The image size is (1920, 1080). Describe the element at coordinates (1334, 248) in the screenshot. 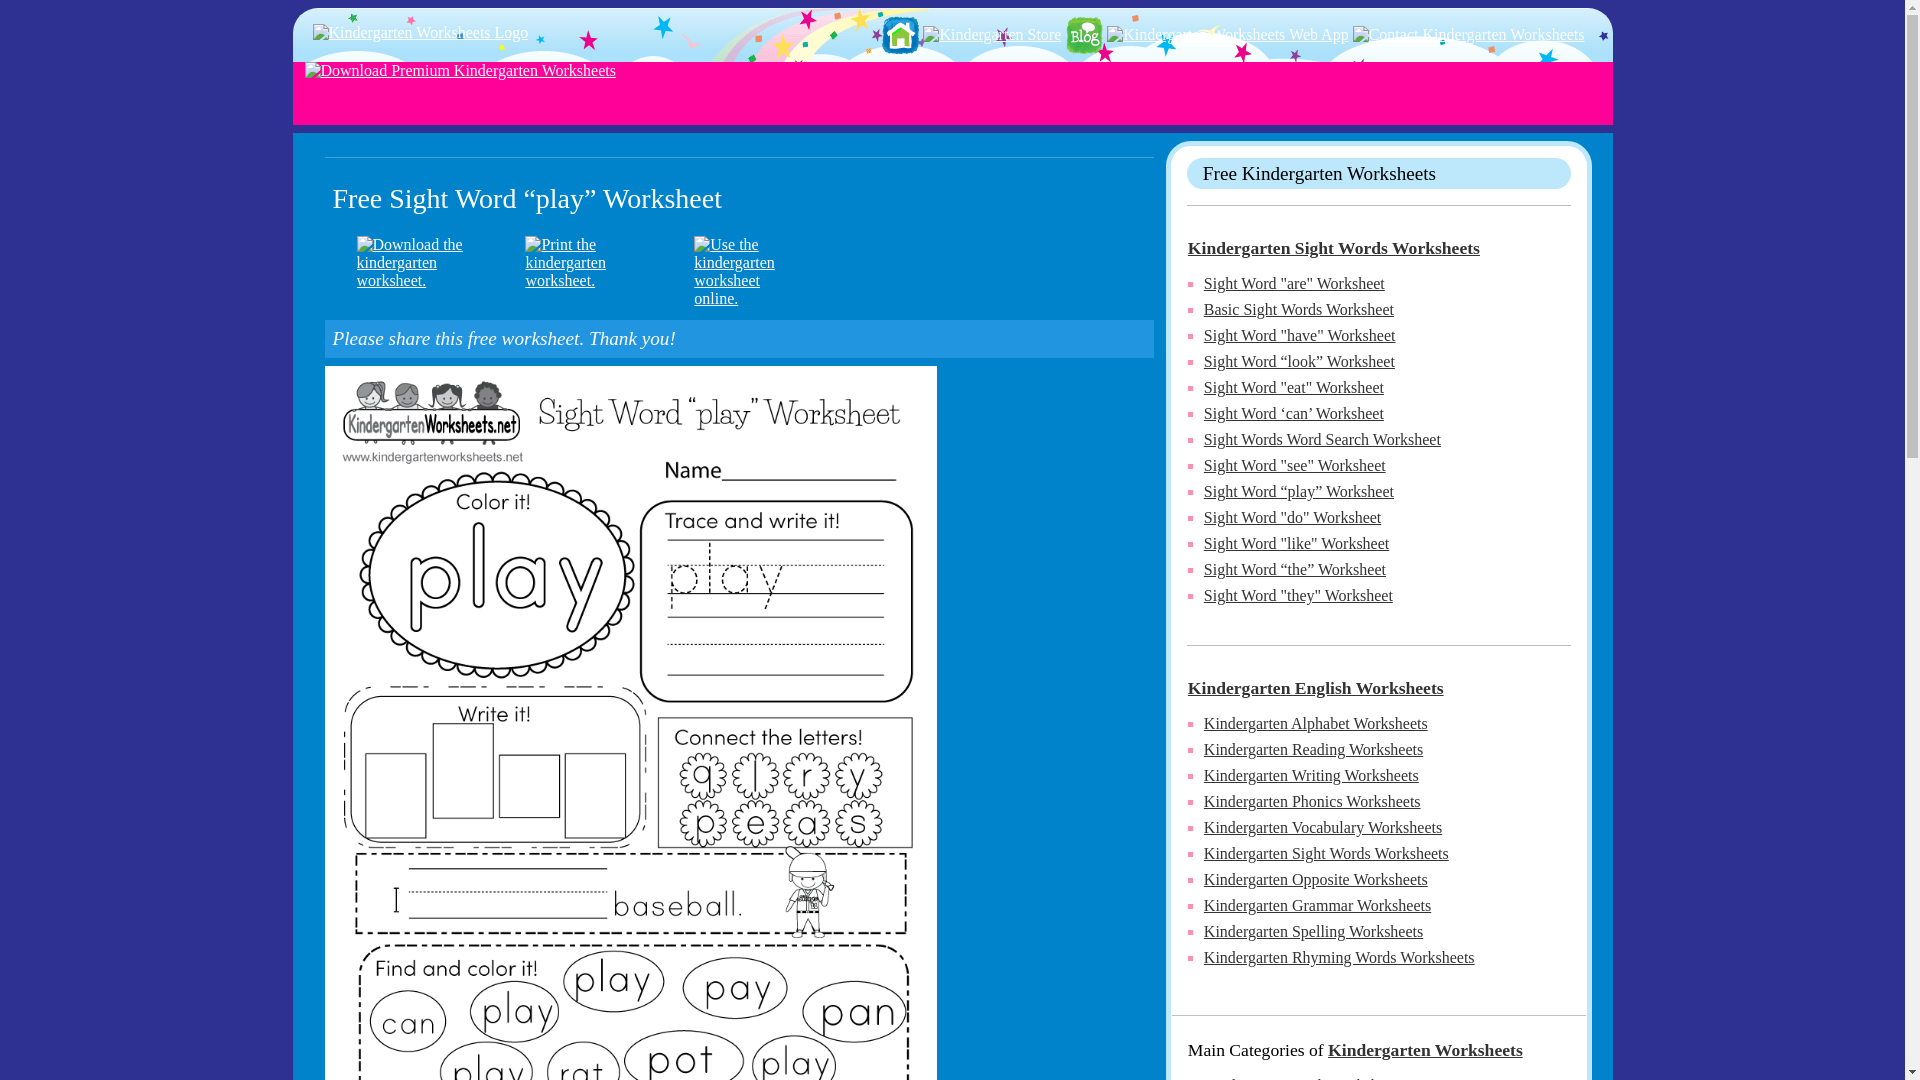

I see `Kindergarten Sight Words Worksheets` at that location.